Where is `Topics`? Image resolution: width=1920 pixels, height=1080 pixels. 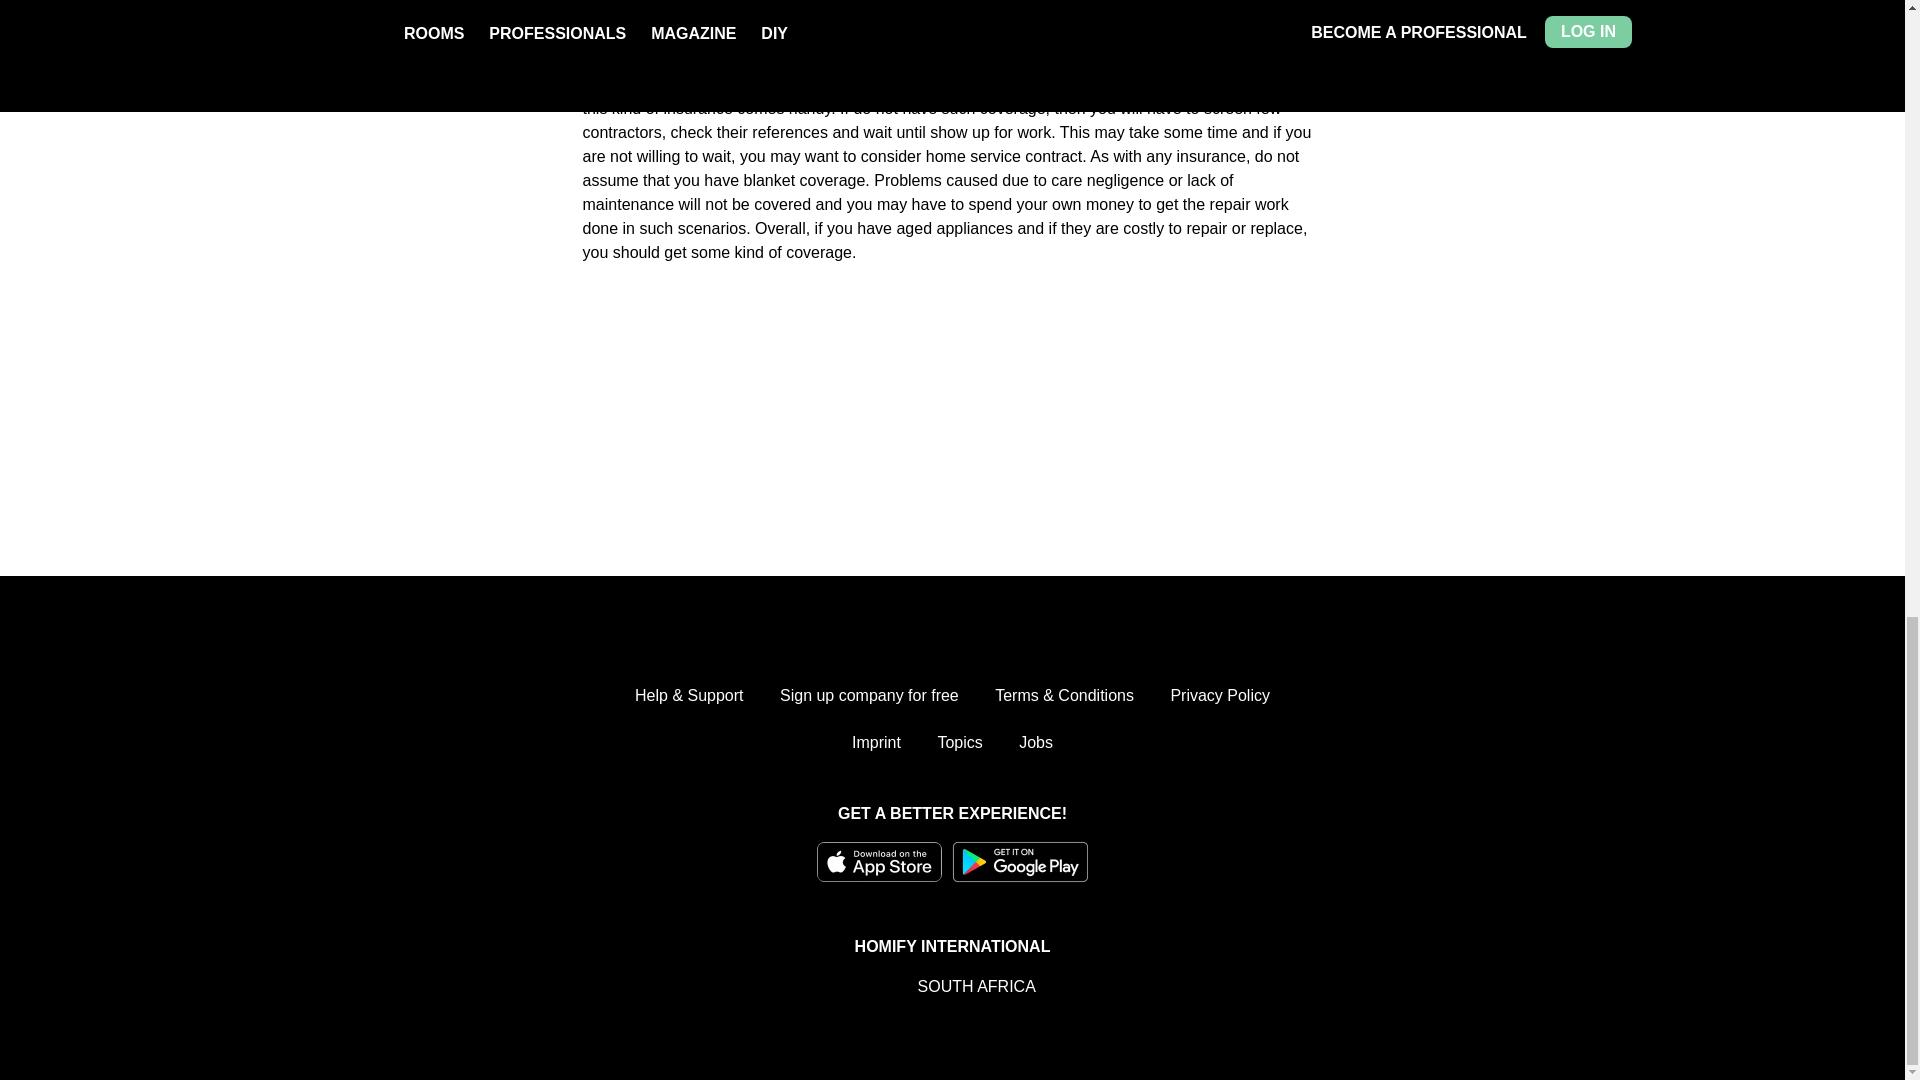
Topics is located at coordinates (958, 742).